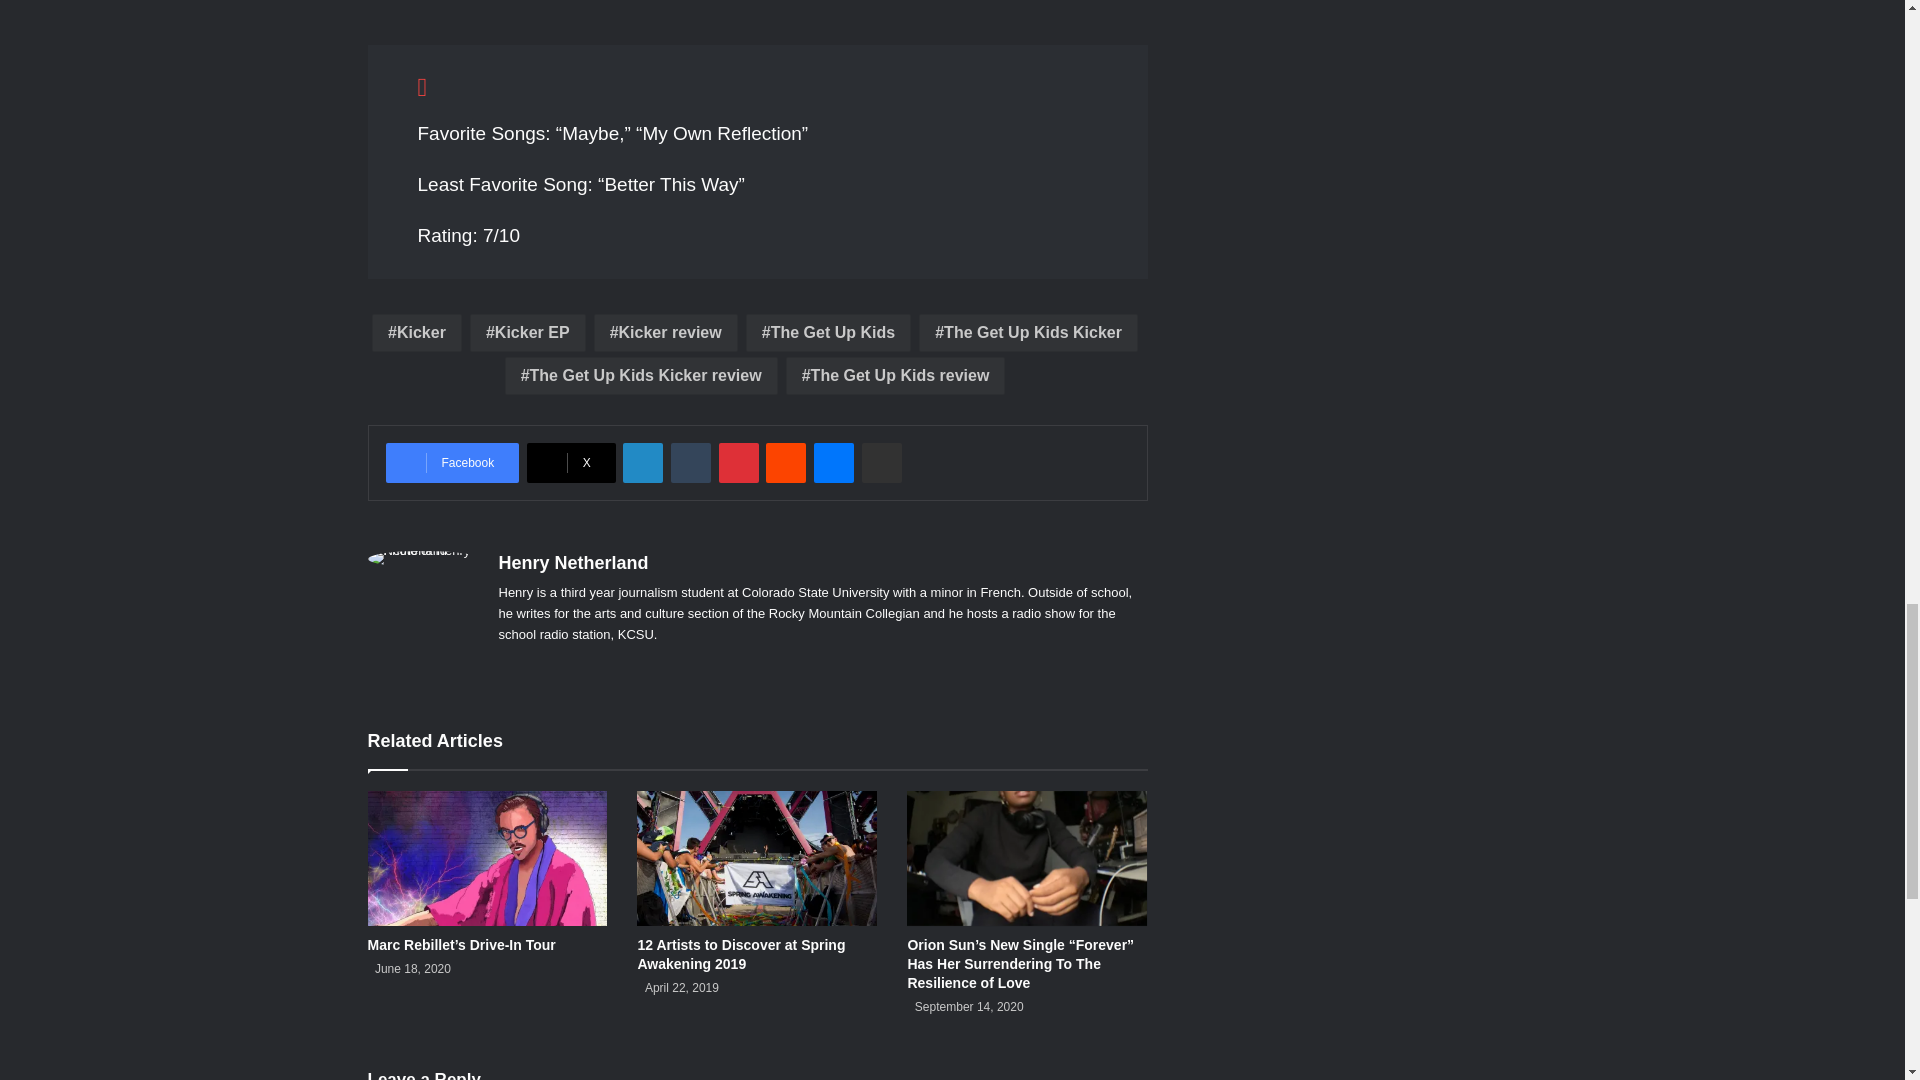 This screenshot has width=1920, height=1080. Describe the element at coordinates (452, 462) in the screenshot. I see `Facebook` at that location.